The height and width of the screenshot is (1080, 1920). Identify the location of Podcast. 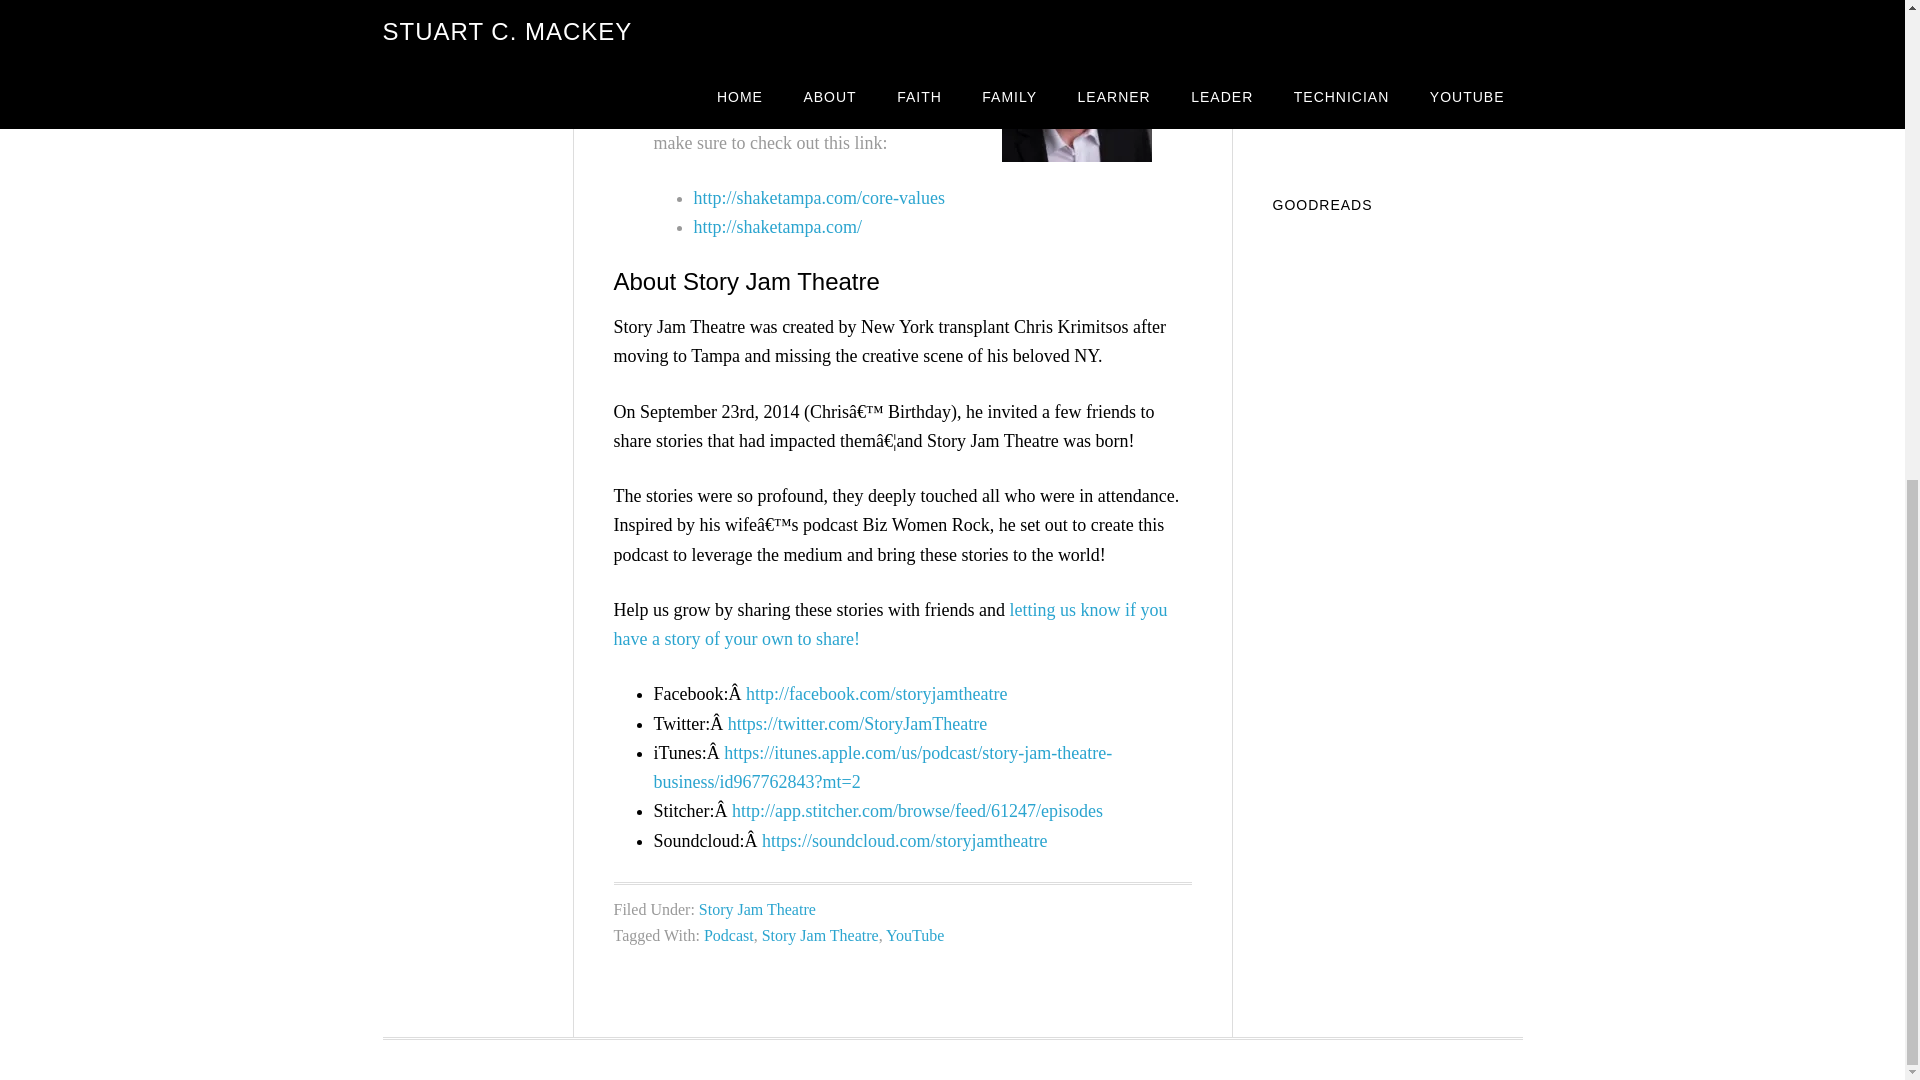
(729, 934).